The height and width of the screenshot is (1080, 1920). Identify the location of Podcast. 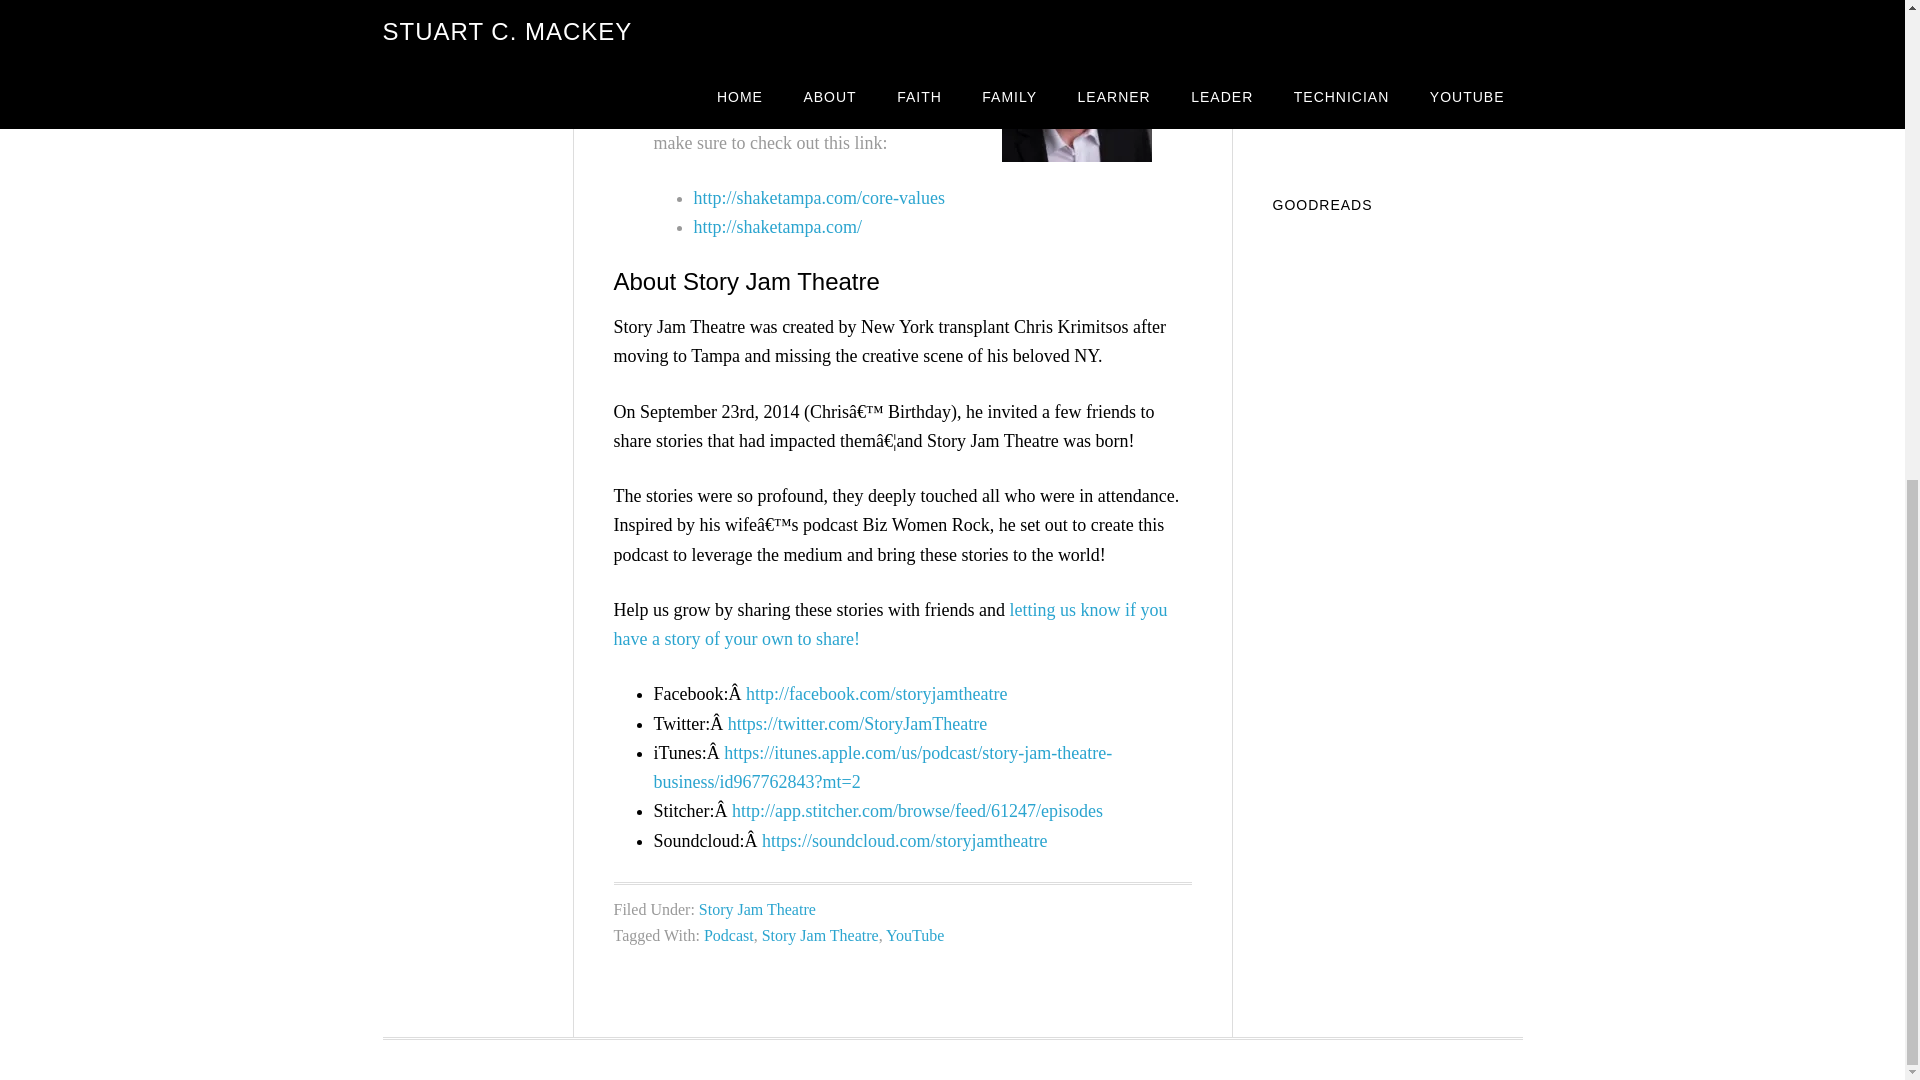
(729, 934).